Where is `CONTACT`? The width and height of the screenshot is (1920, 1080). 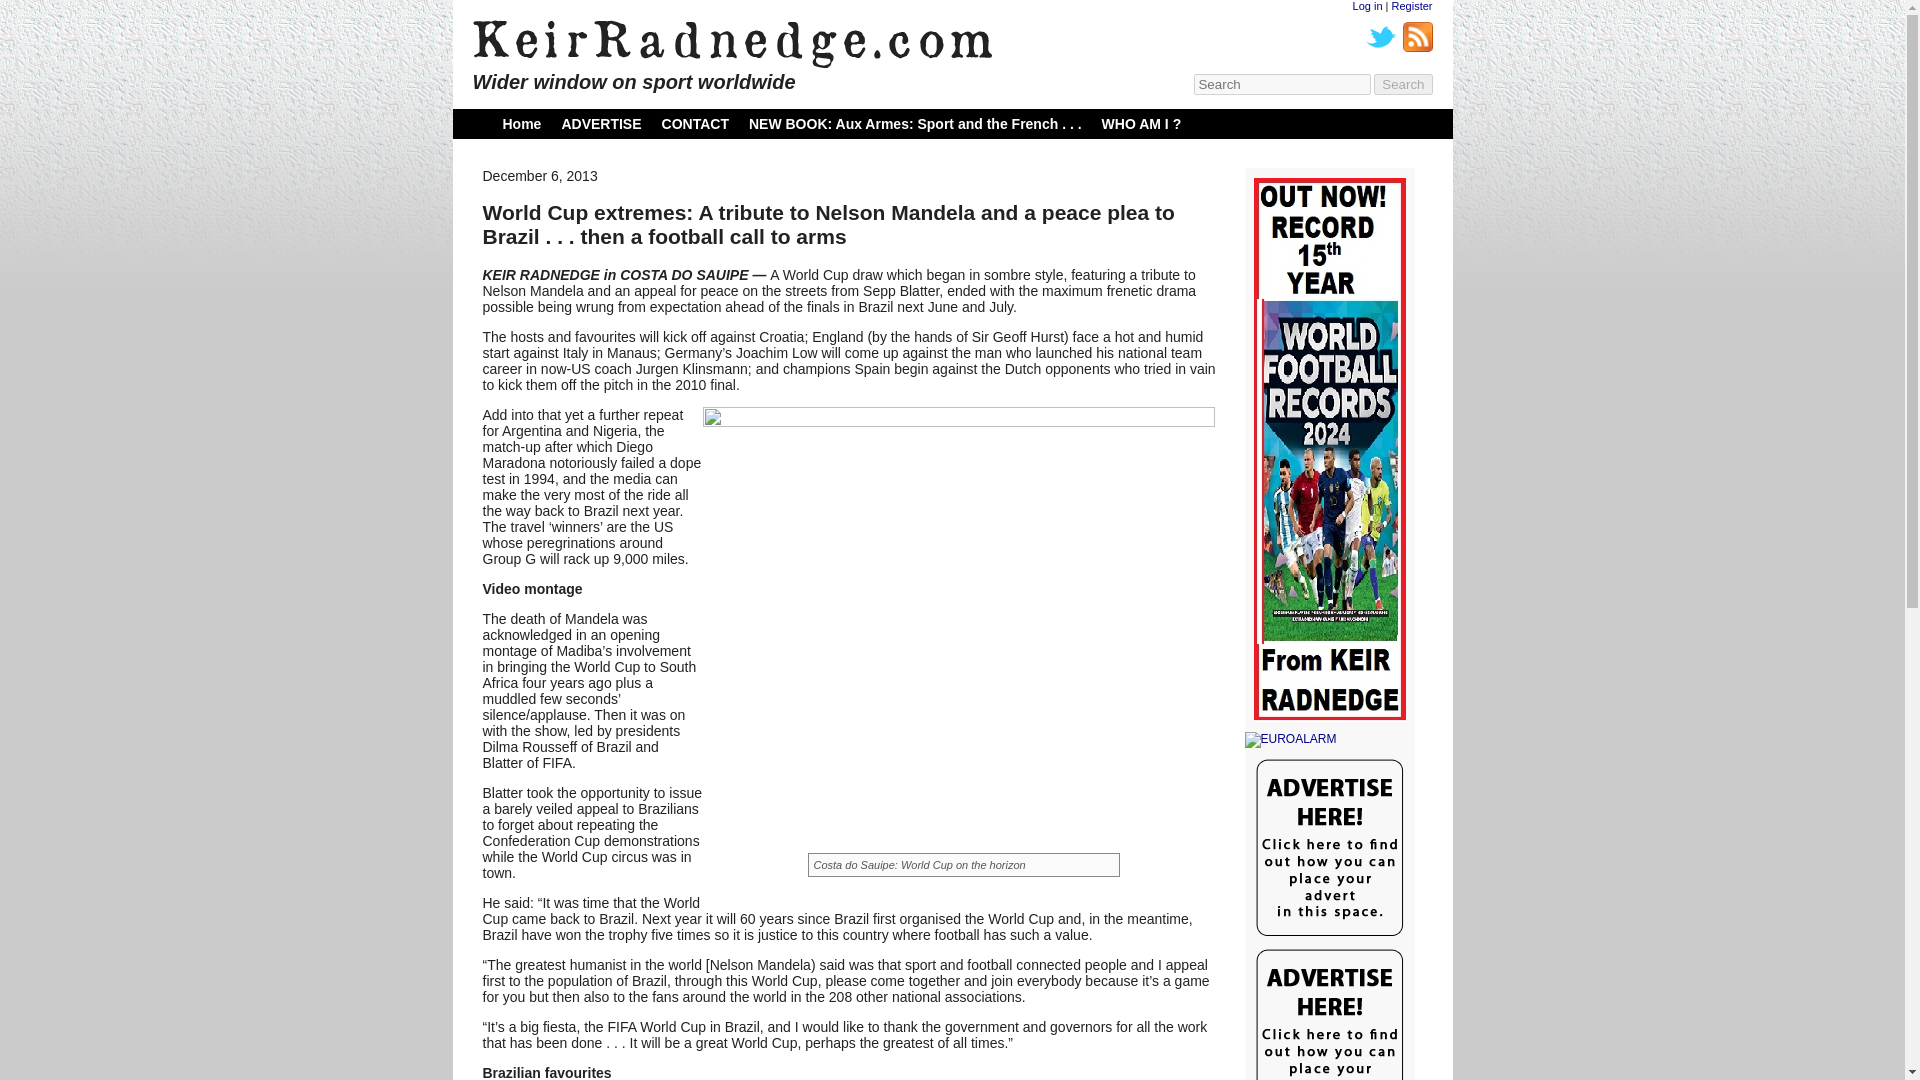
CONTACT is located at coordinates (696, 123).